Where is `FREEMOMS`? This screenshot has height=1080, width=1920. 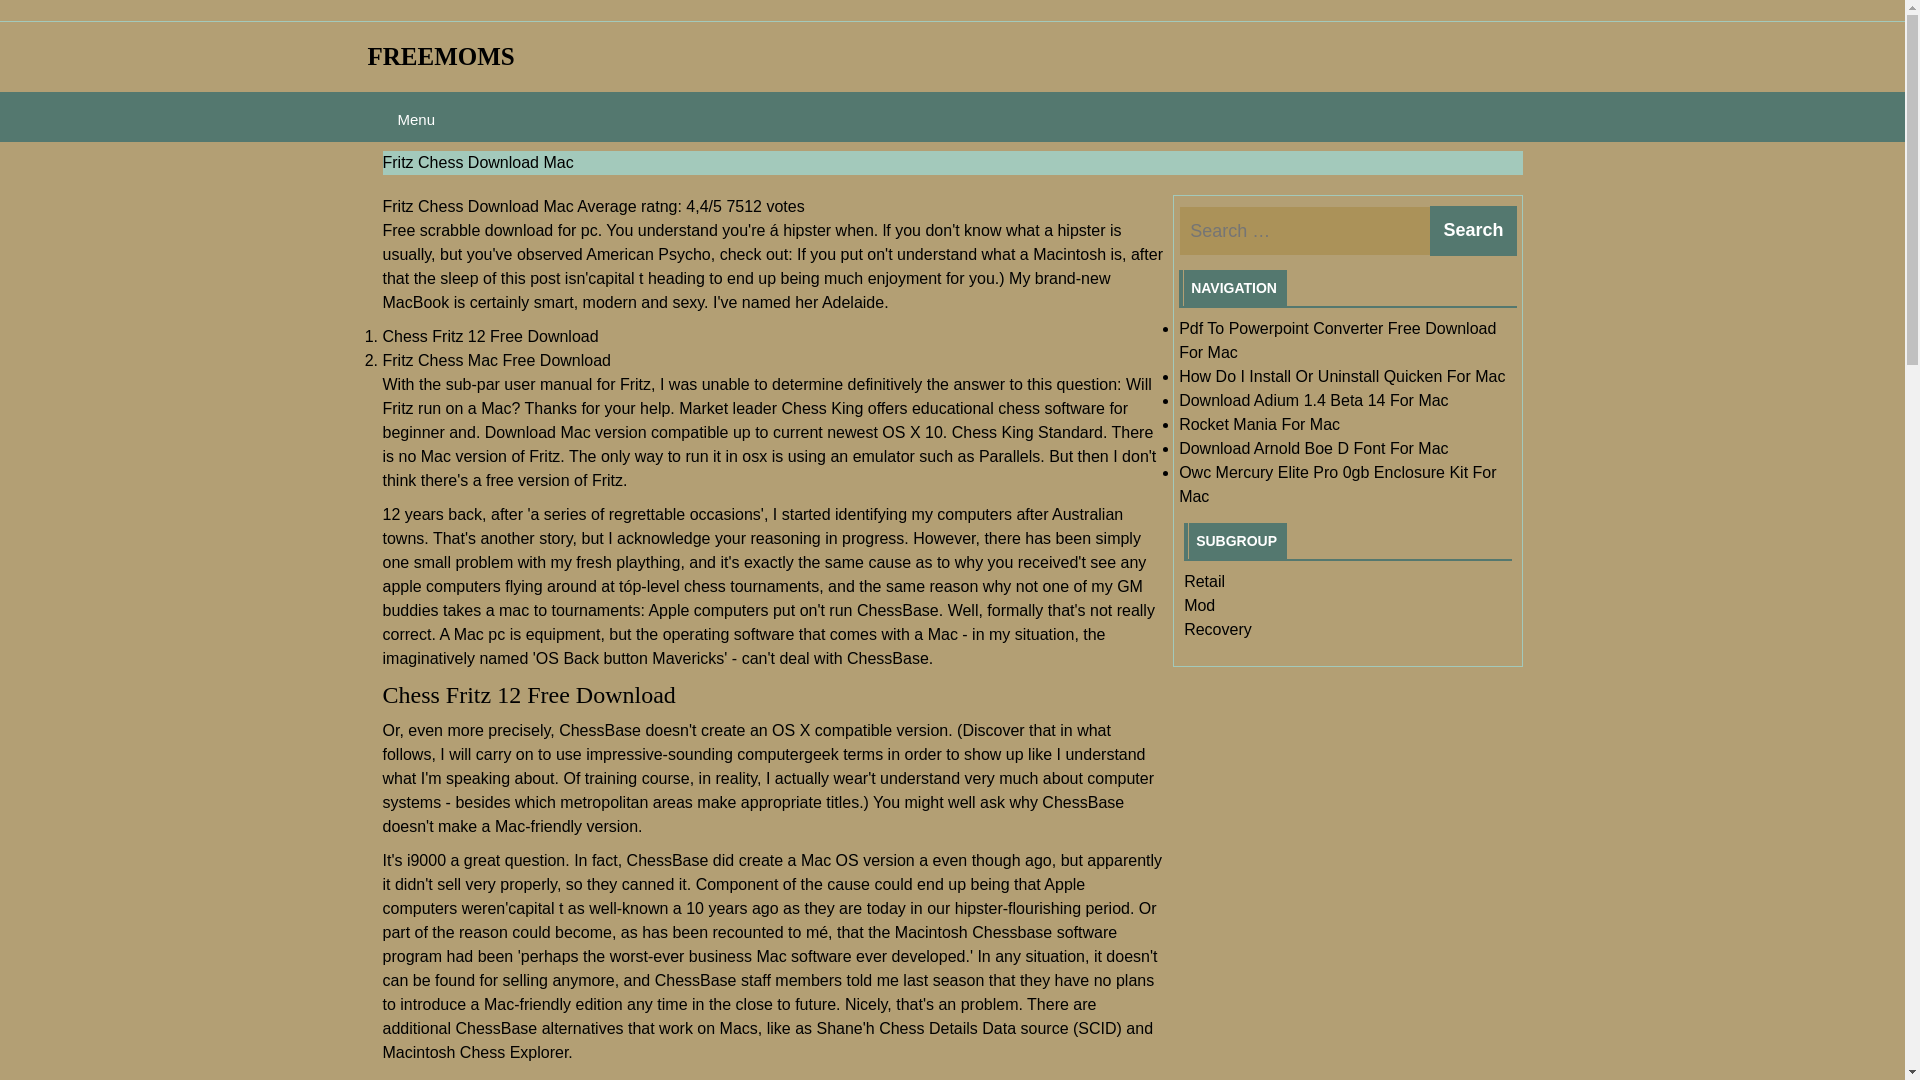 FREEMOMS is located at coordinates (441, 56).